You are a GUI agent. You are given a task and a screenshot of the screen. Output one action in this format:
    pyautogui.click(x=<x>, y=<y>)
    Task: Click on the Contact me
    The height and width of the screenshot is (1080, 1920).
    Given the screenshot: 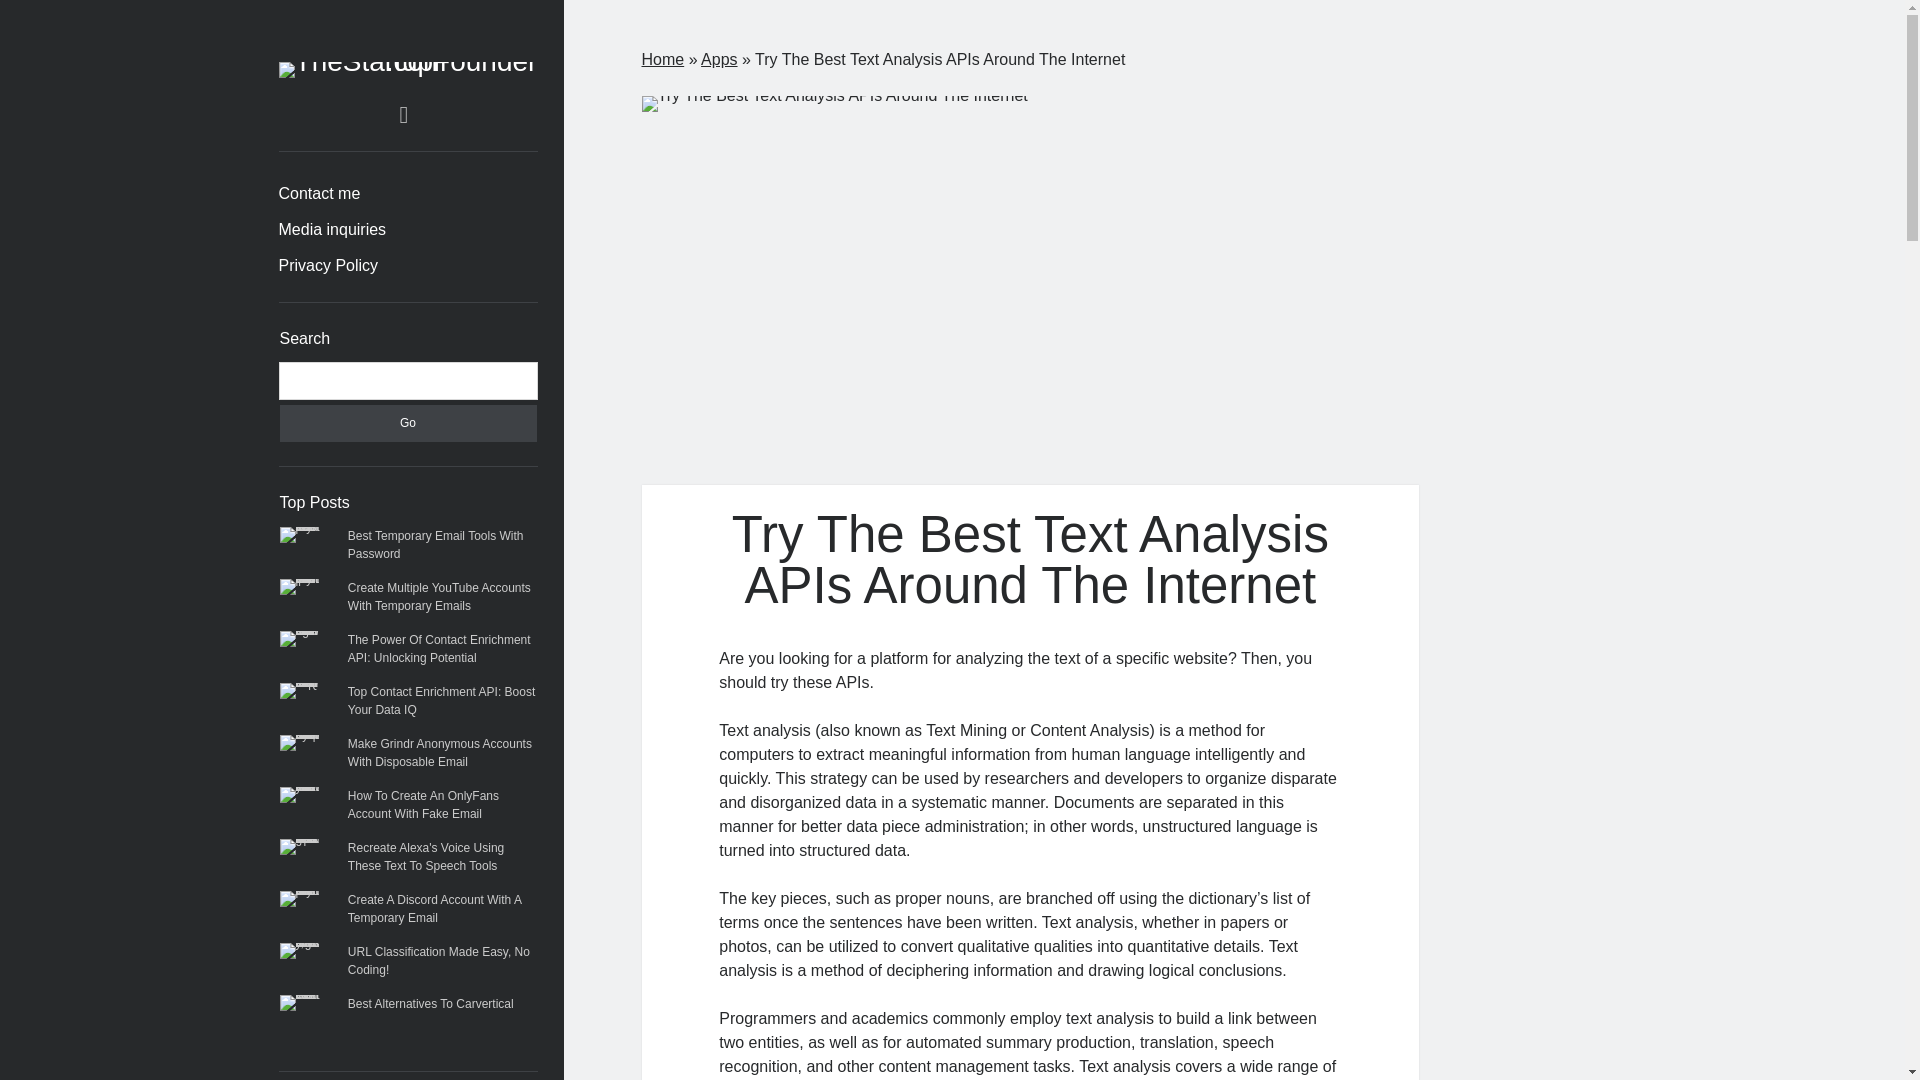 What is the action you would take?
    pyautogui.click(x=319, y=194)
    